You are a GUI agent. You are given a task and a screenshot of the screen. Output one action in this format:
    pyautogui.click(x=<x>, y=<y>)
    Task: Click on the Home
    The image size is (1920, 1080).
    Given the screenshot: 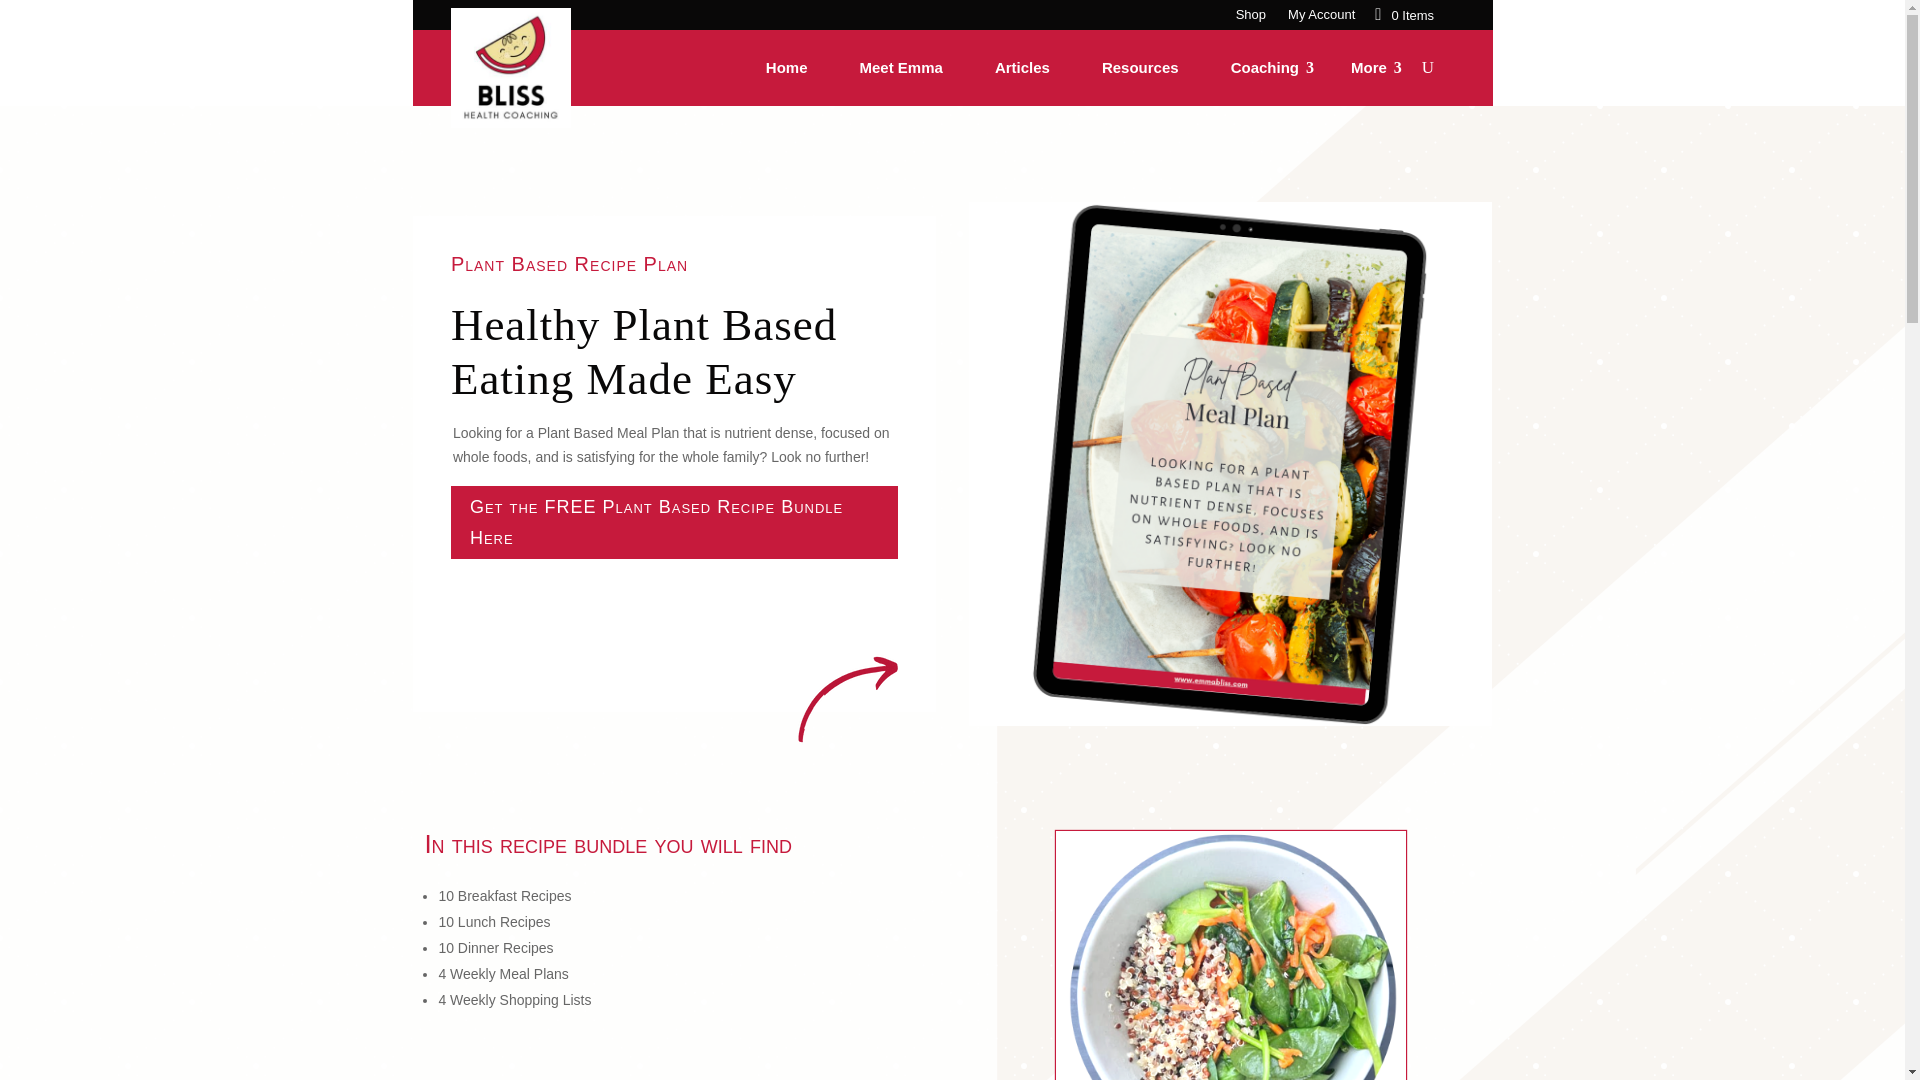 What is the action you would take?
    pyautogui.click(x=786, y=68)
    